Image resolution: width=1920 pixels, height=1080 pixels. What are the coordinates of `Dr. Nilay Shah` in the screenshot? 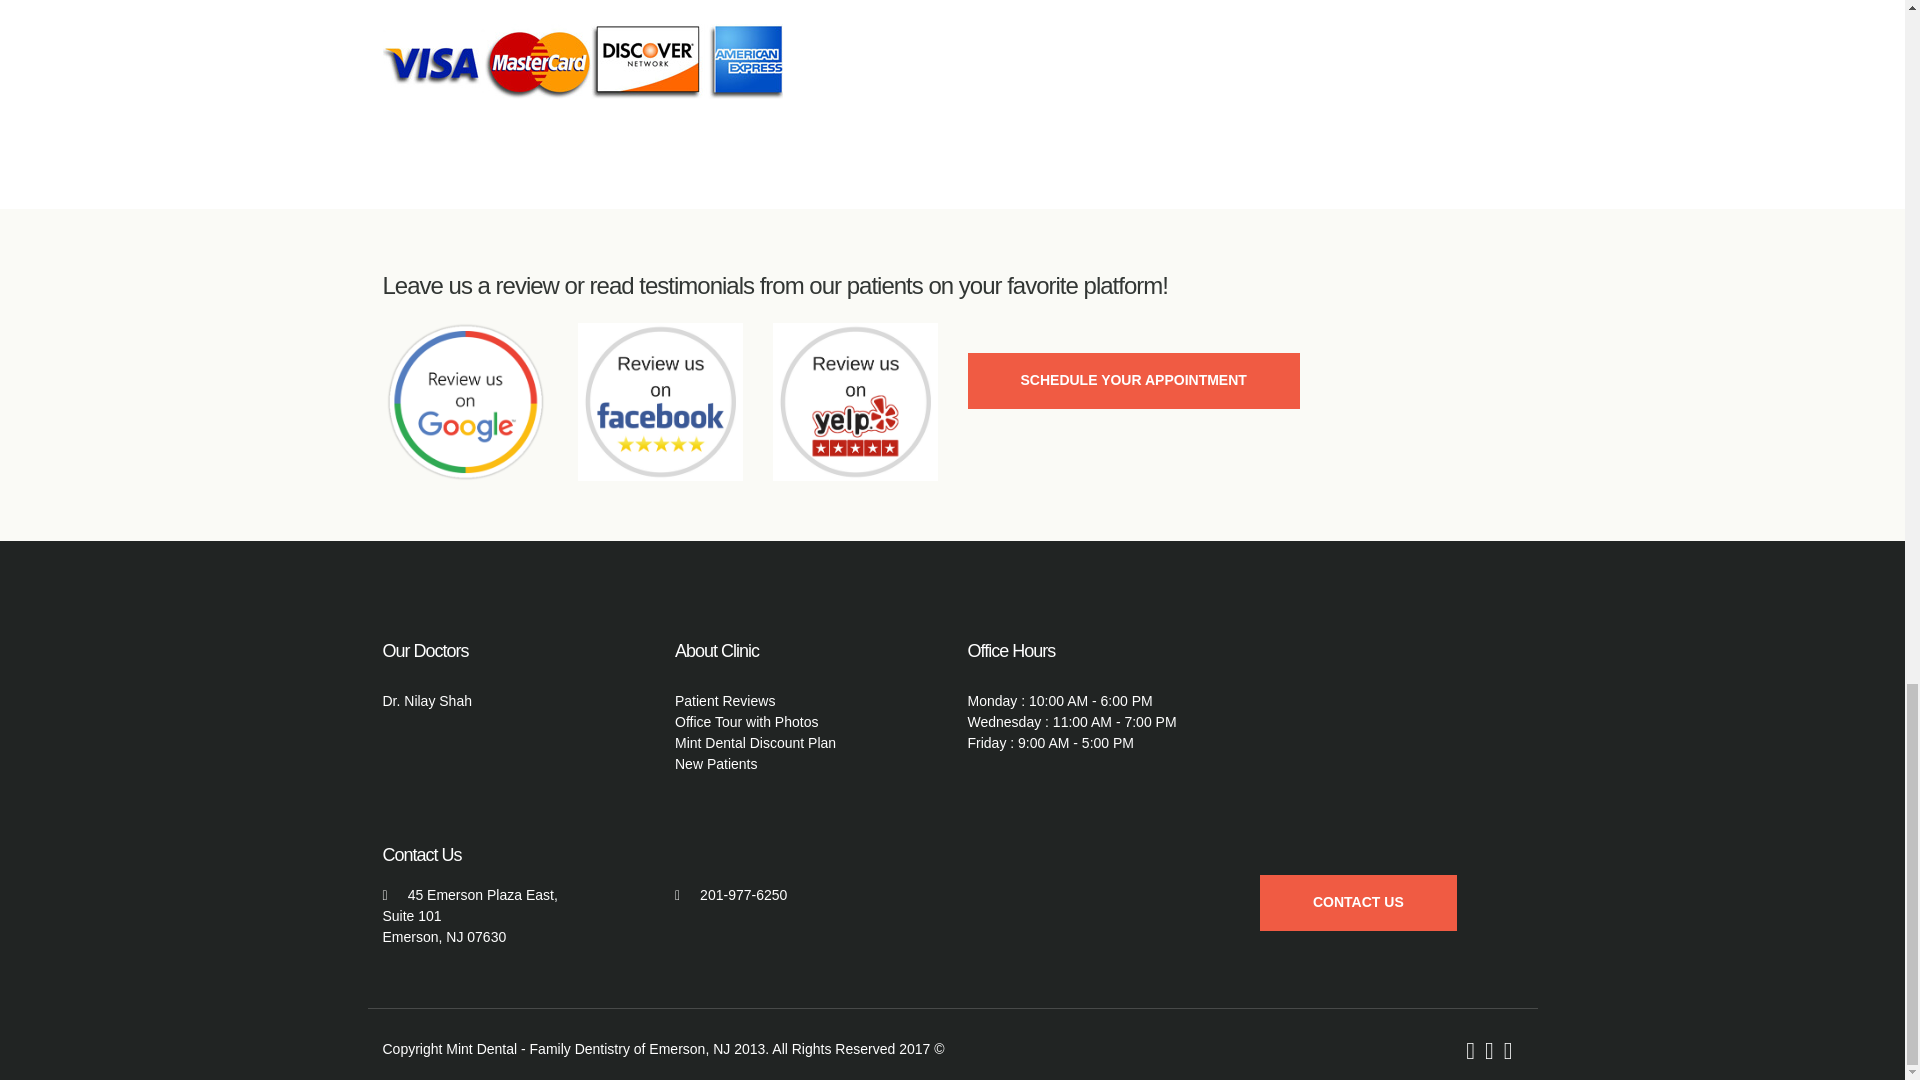 It's located at (426, 700).